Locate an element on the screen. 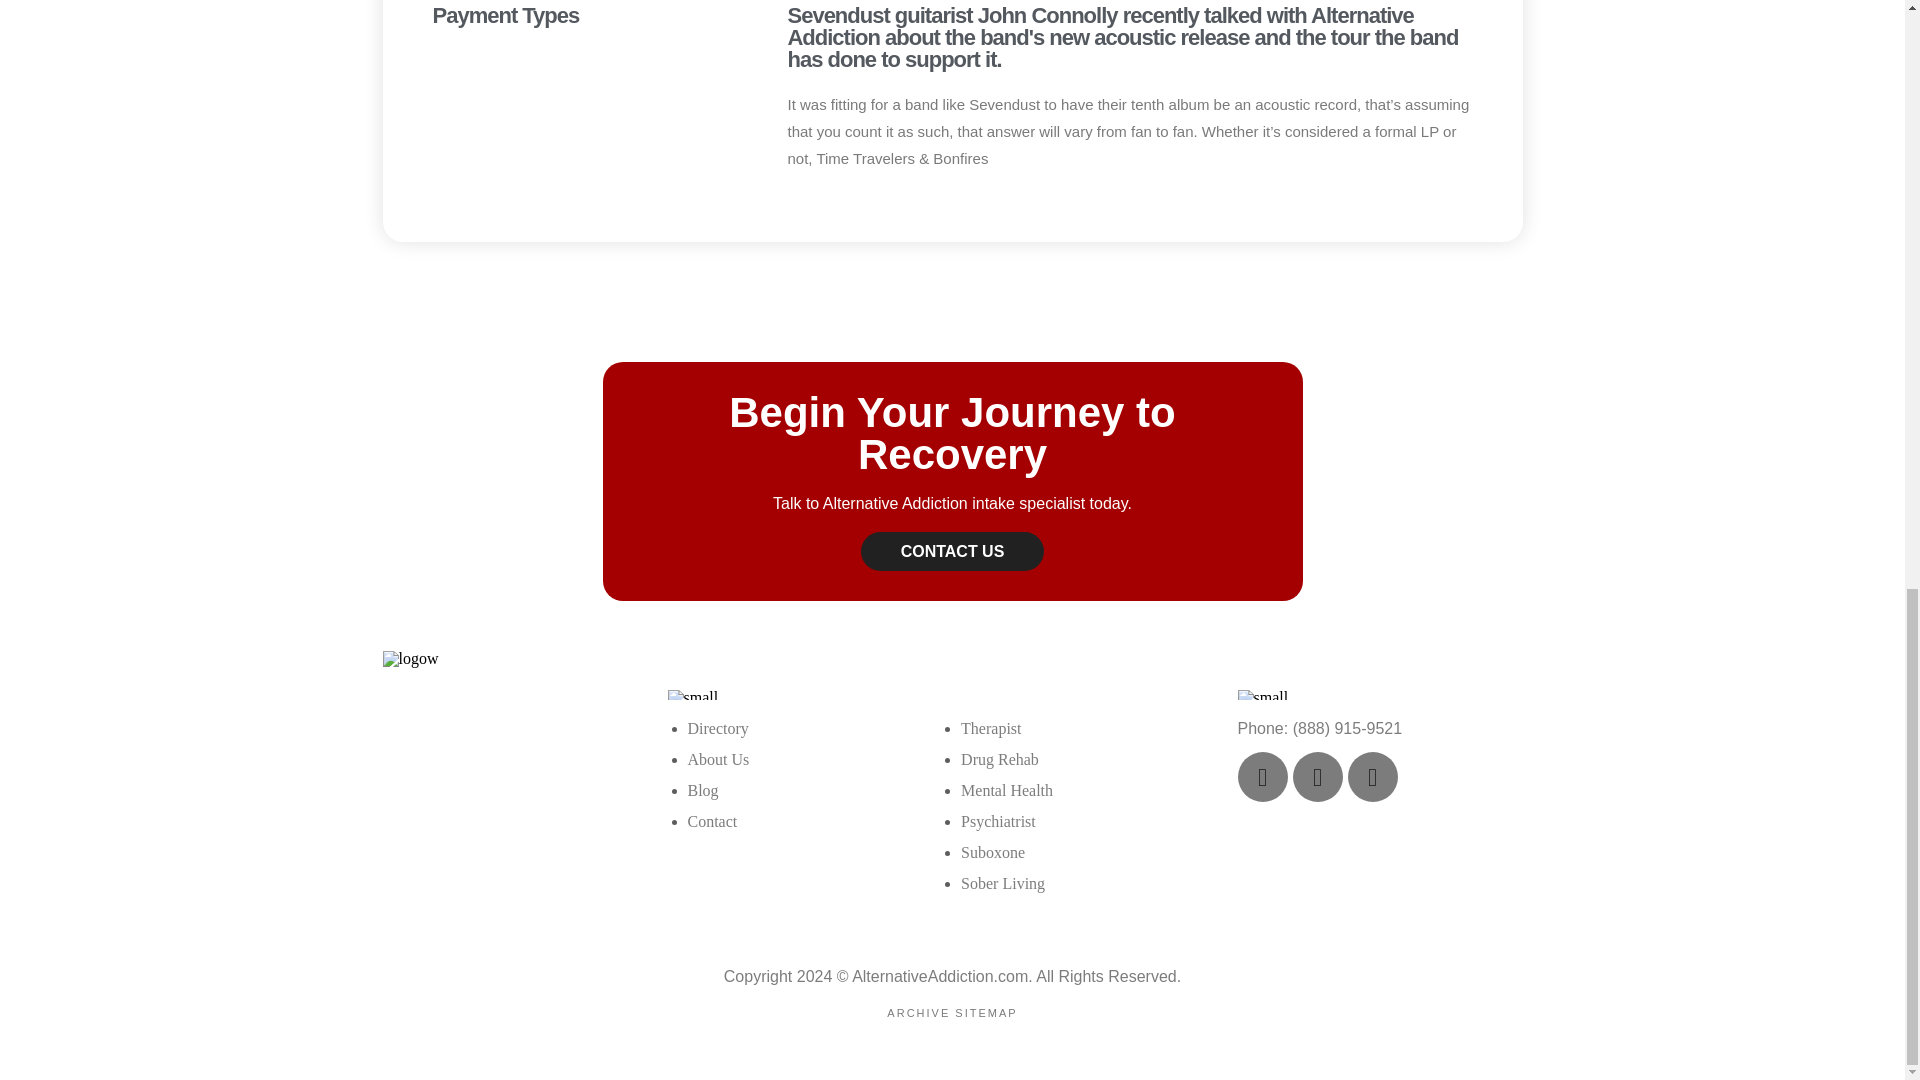 This screenshot has width=1920, height=1080. Psychiatrist is located at coordinates (998, 822).